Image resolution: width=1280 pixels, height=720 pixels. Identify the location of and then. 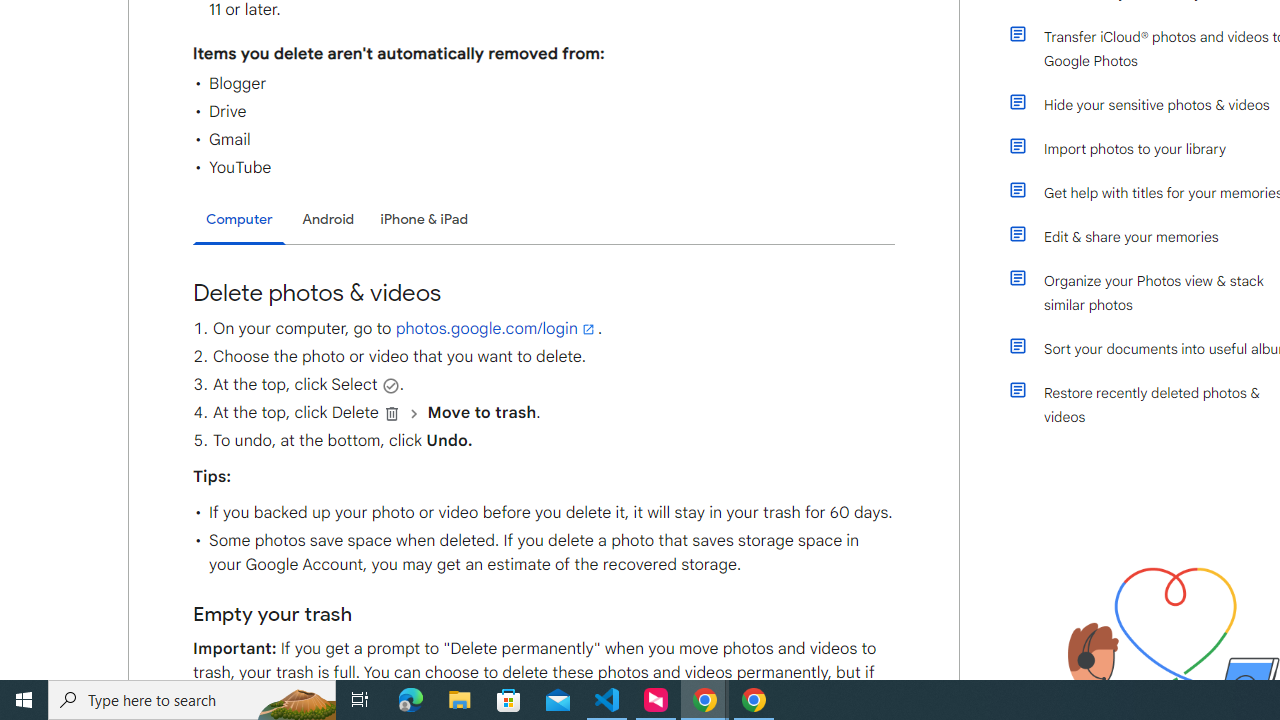
(414, 413).